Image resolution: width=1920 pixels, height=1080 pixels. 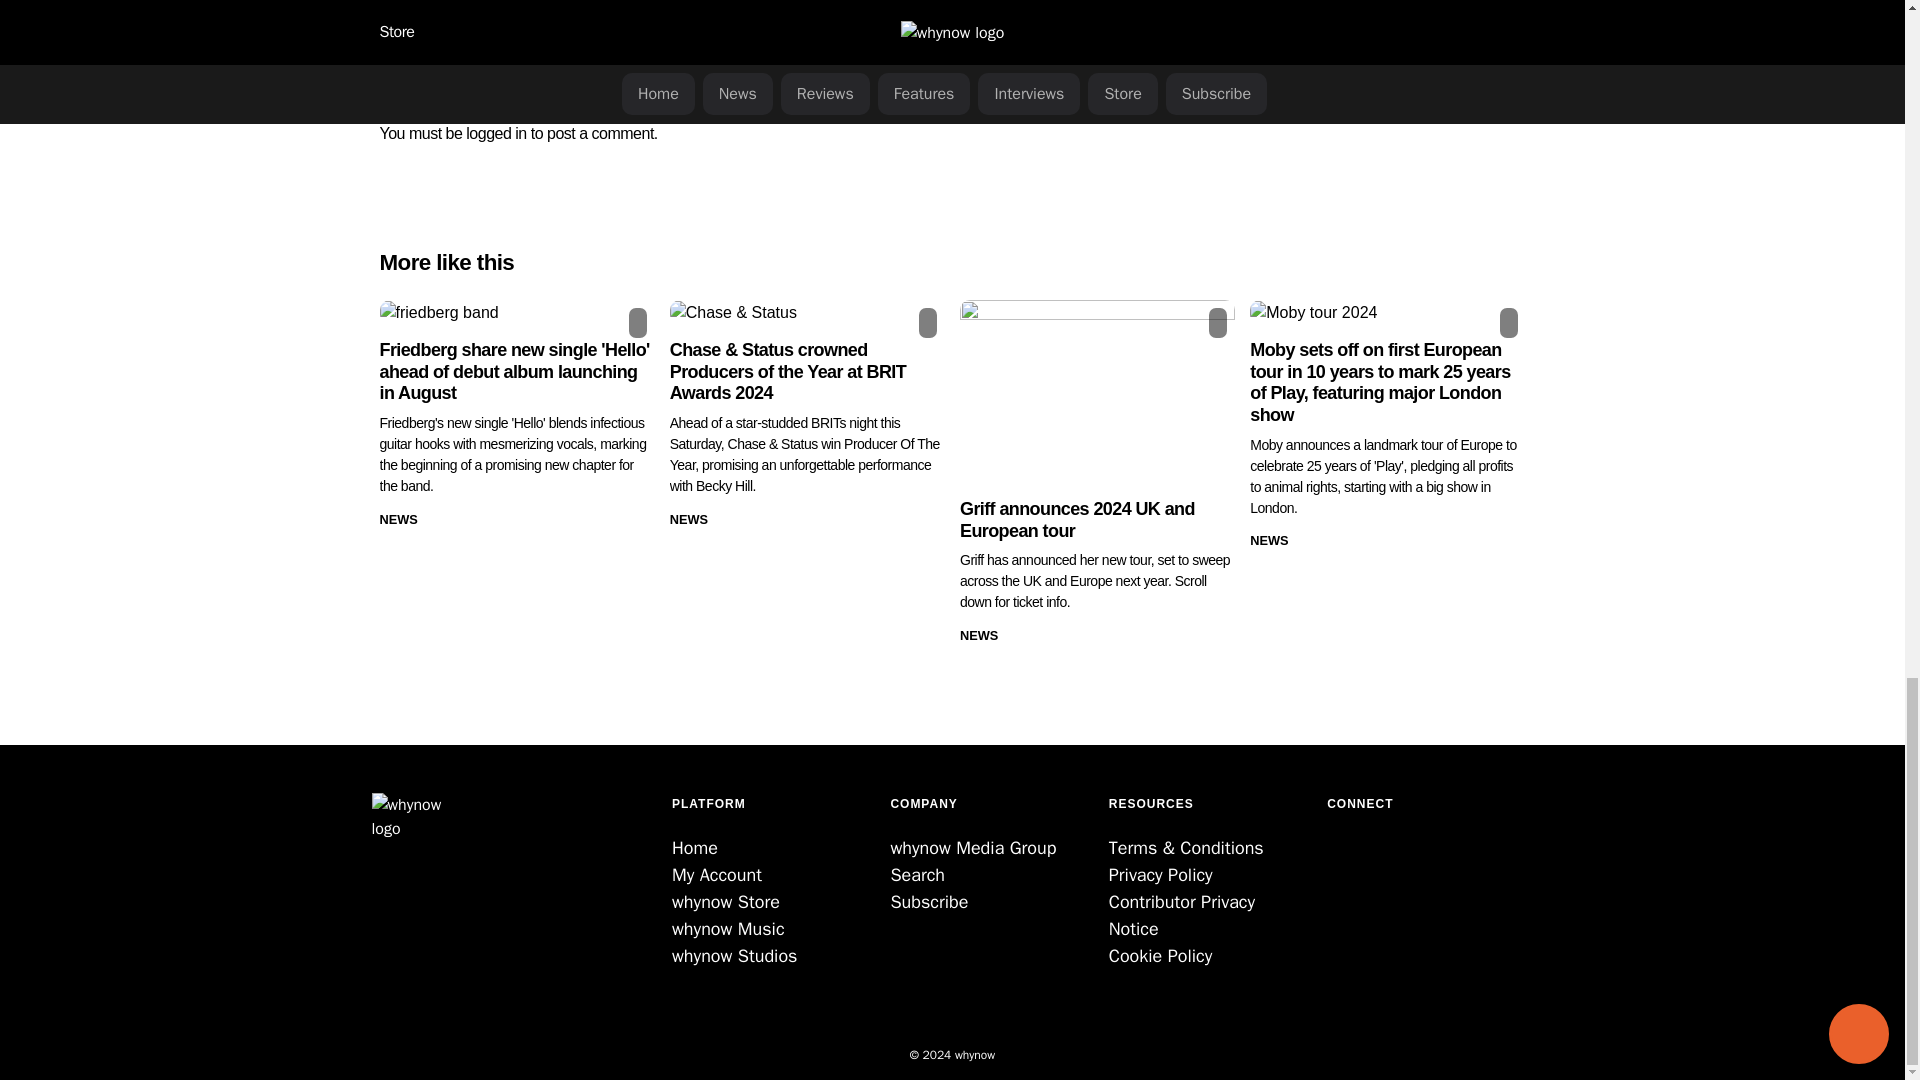 What do you see at coordinates (1218, 322) in the screenshot?
I see `Favourite this post` at bounding box center [1218, 322].